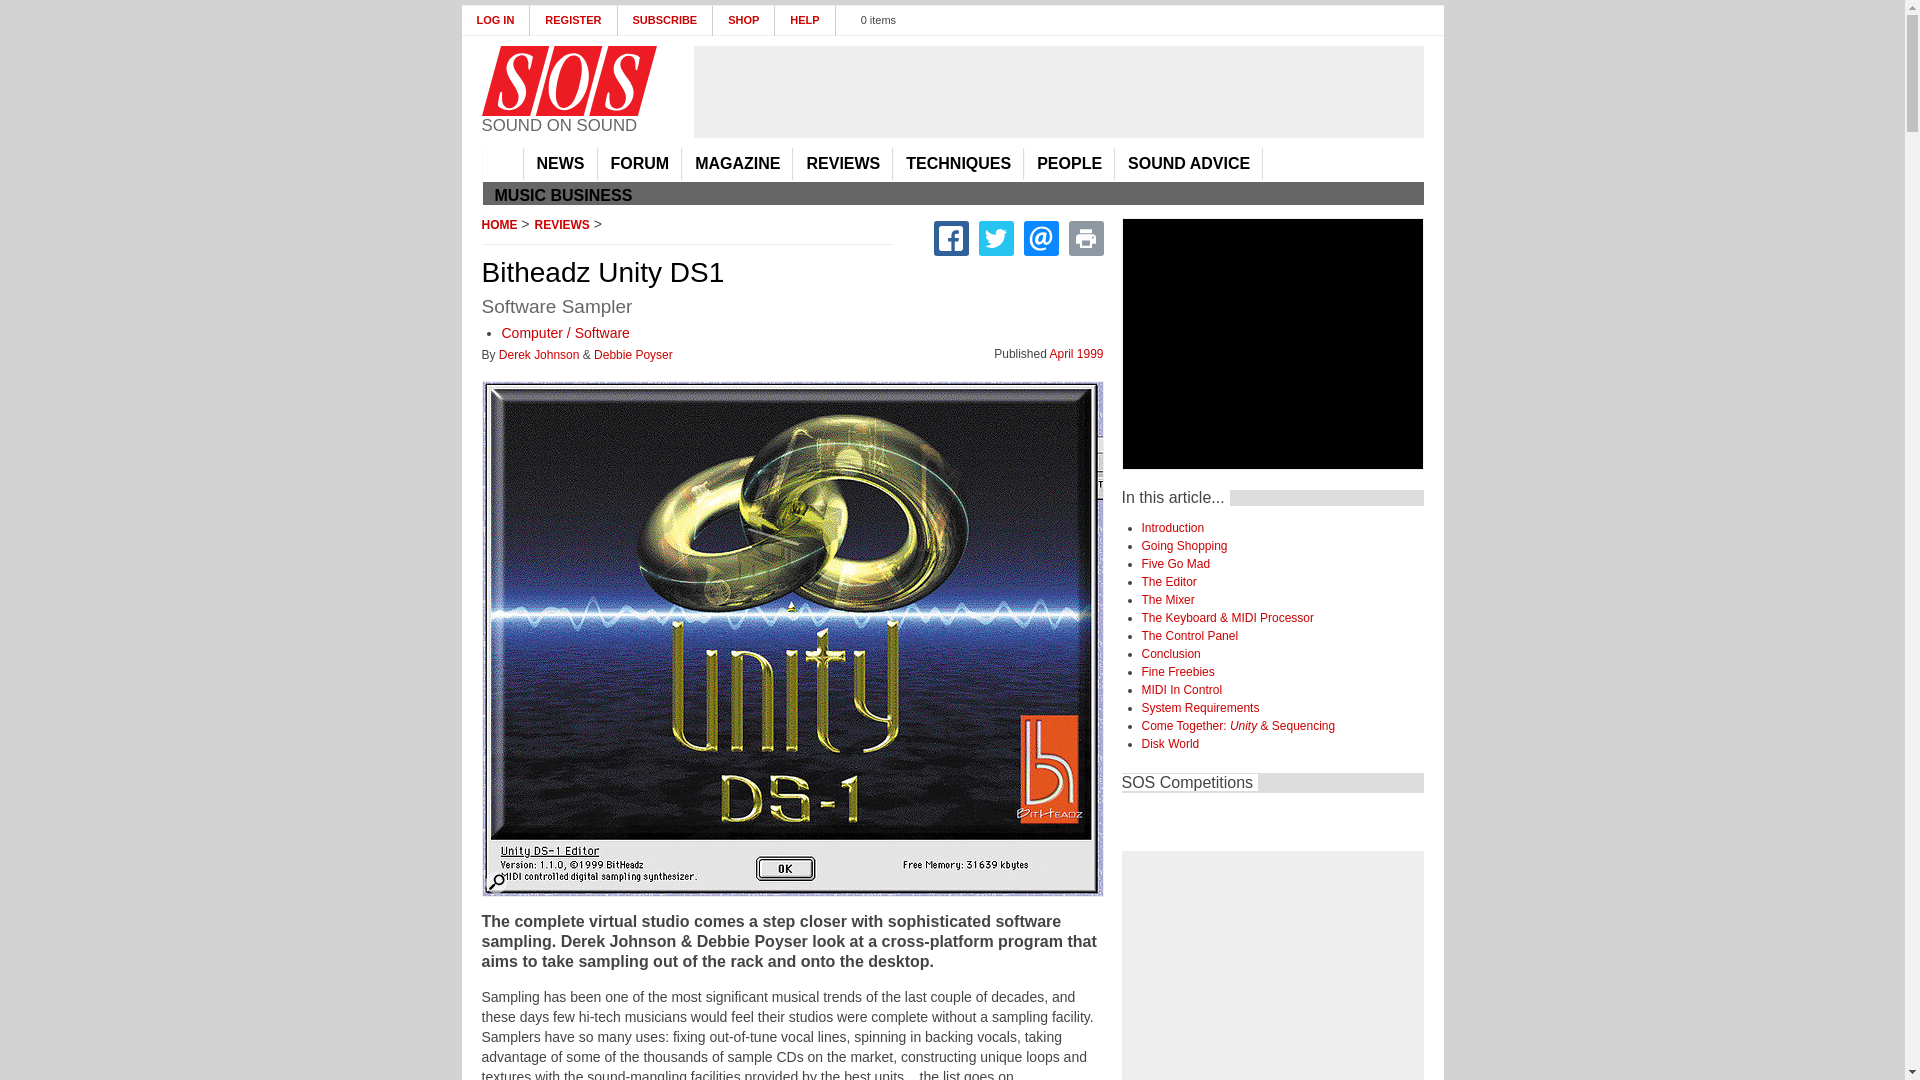 The width and height of the screenshot is (1920, 1080). I want to click on HELP, so click(805, 20).